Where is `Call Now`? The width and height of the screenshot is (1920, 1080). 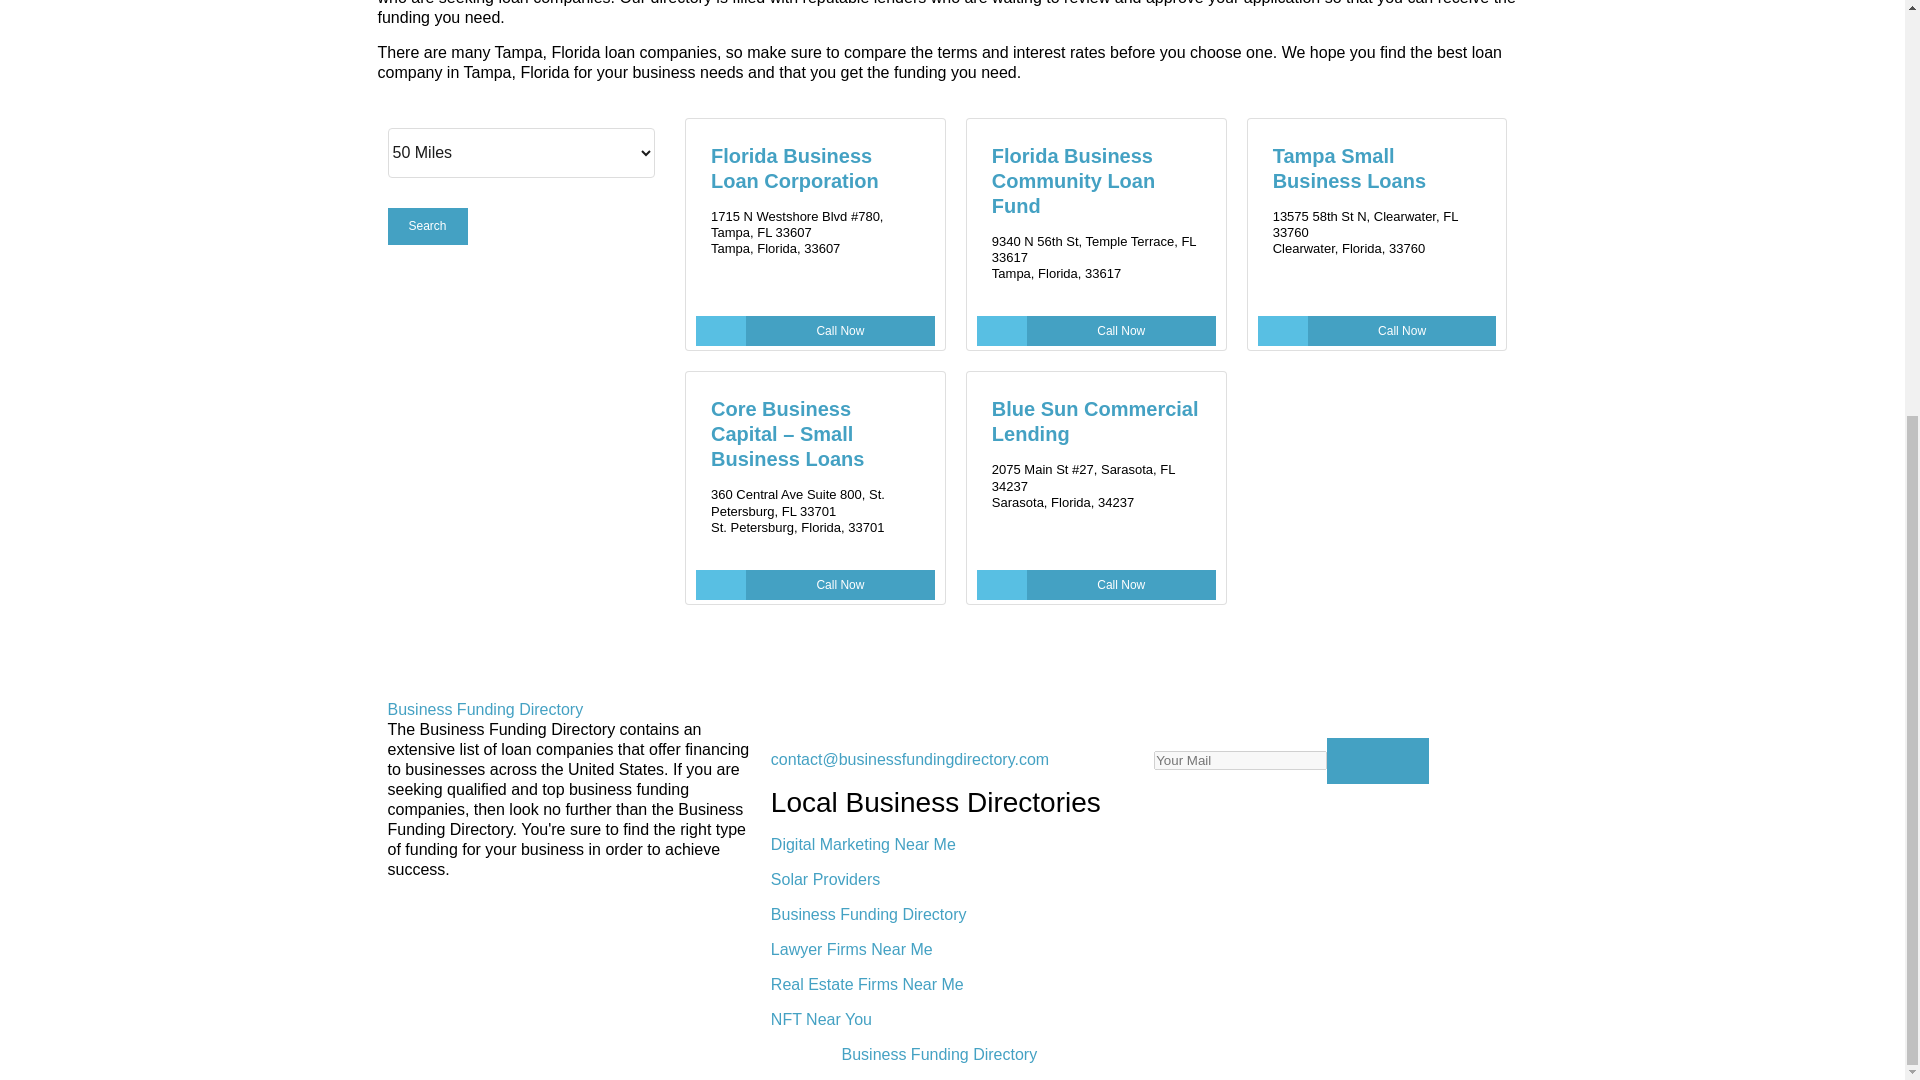
Call Now is located at coordinates (815, 585).